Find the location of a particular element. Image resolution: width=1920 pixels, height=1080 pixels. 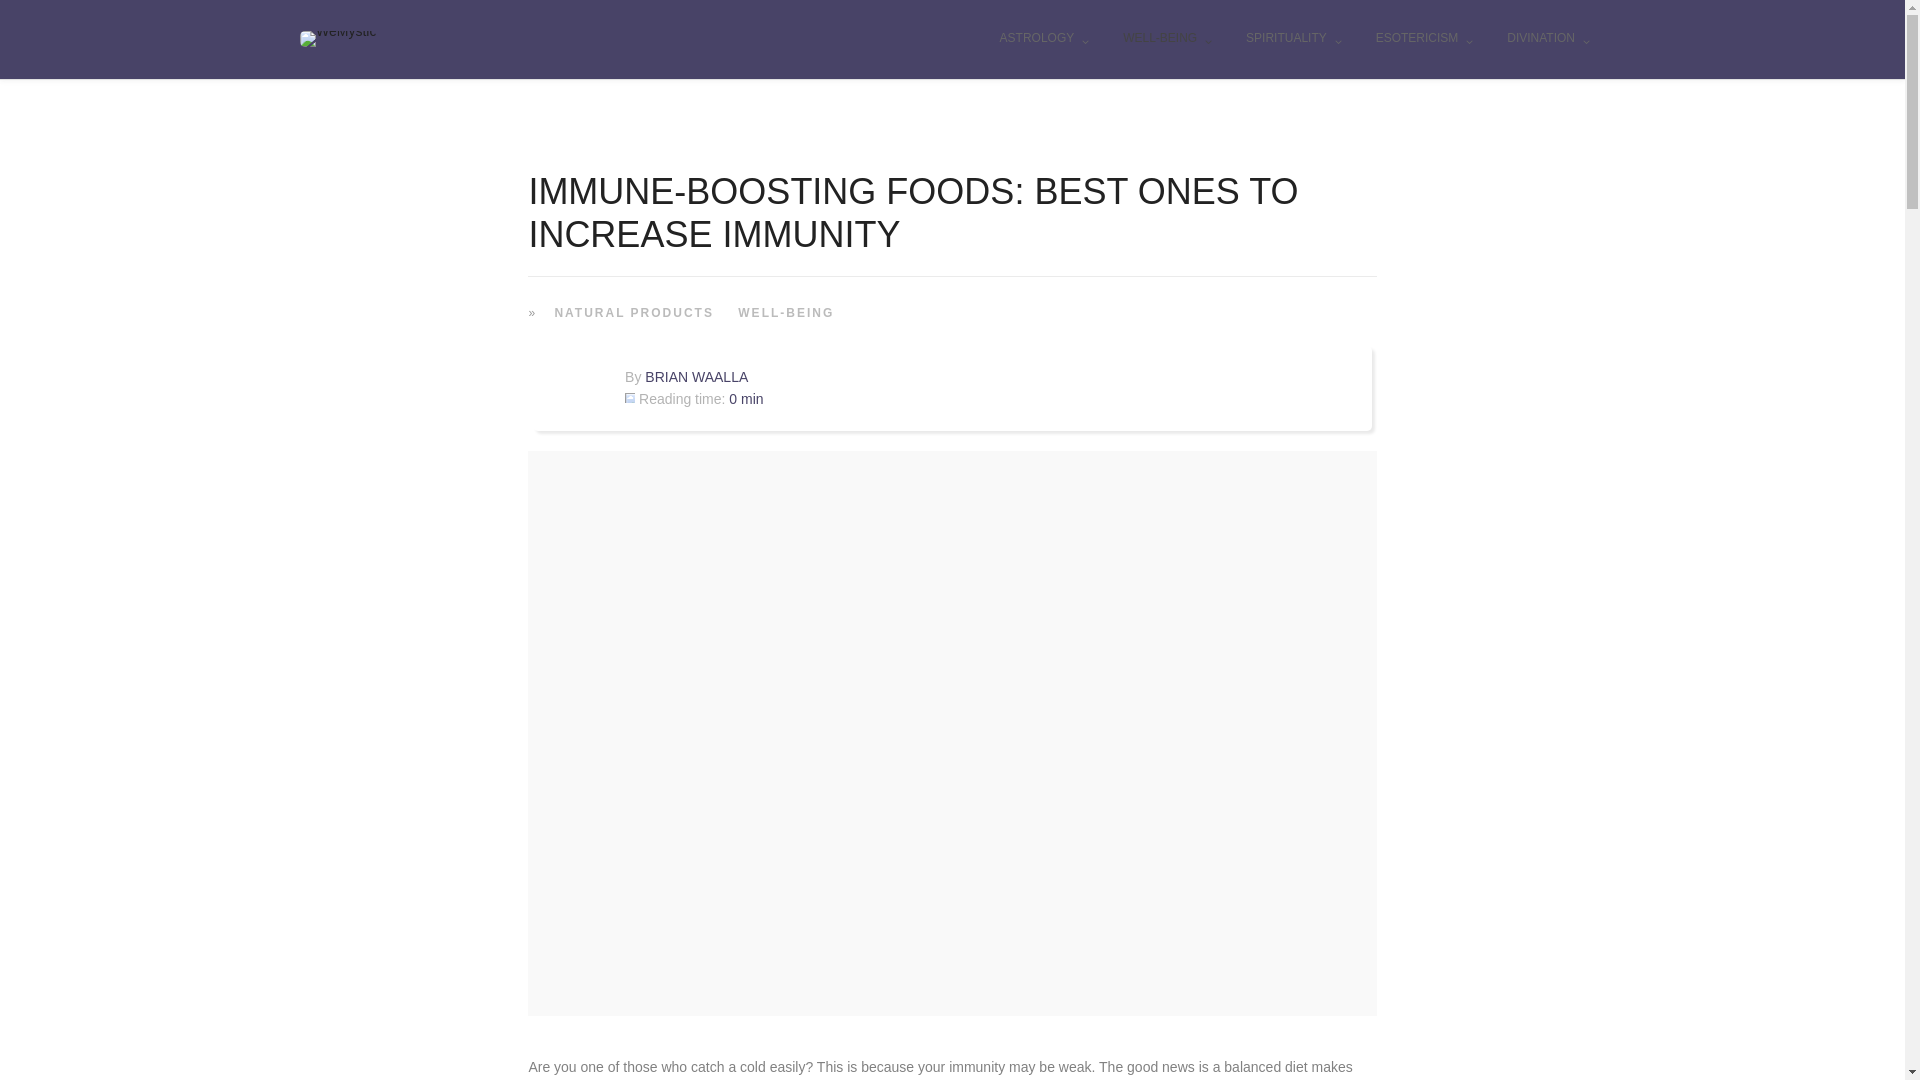

BRIAN WAALLA is located at coordinates (696, 376).